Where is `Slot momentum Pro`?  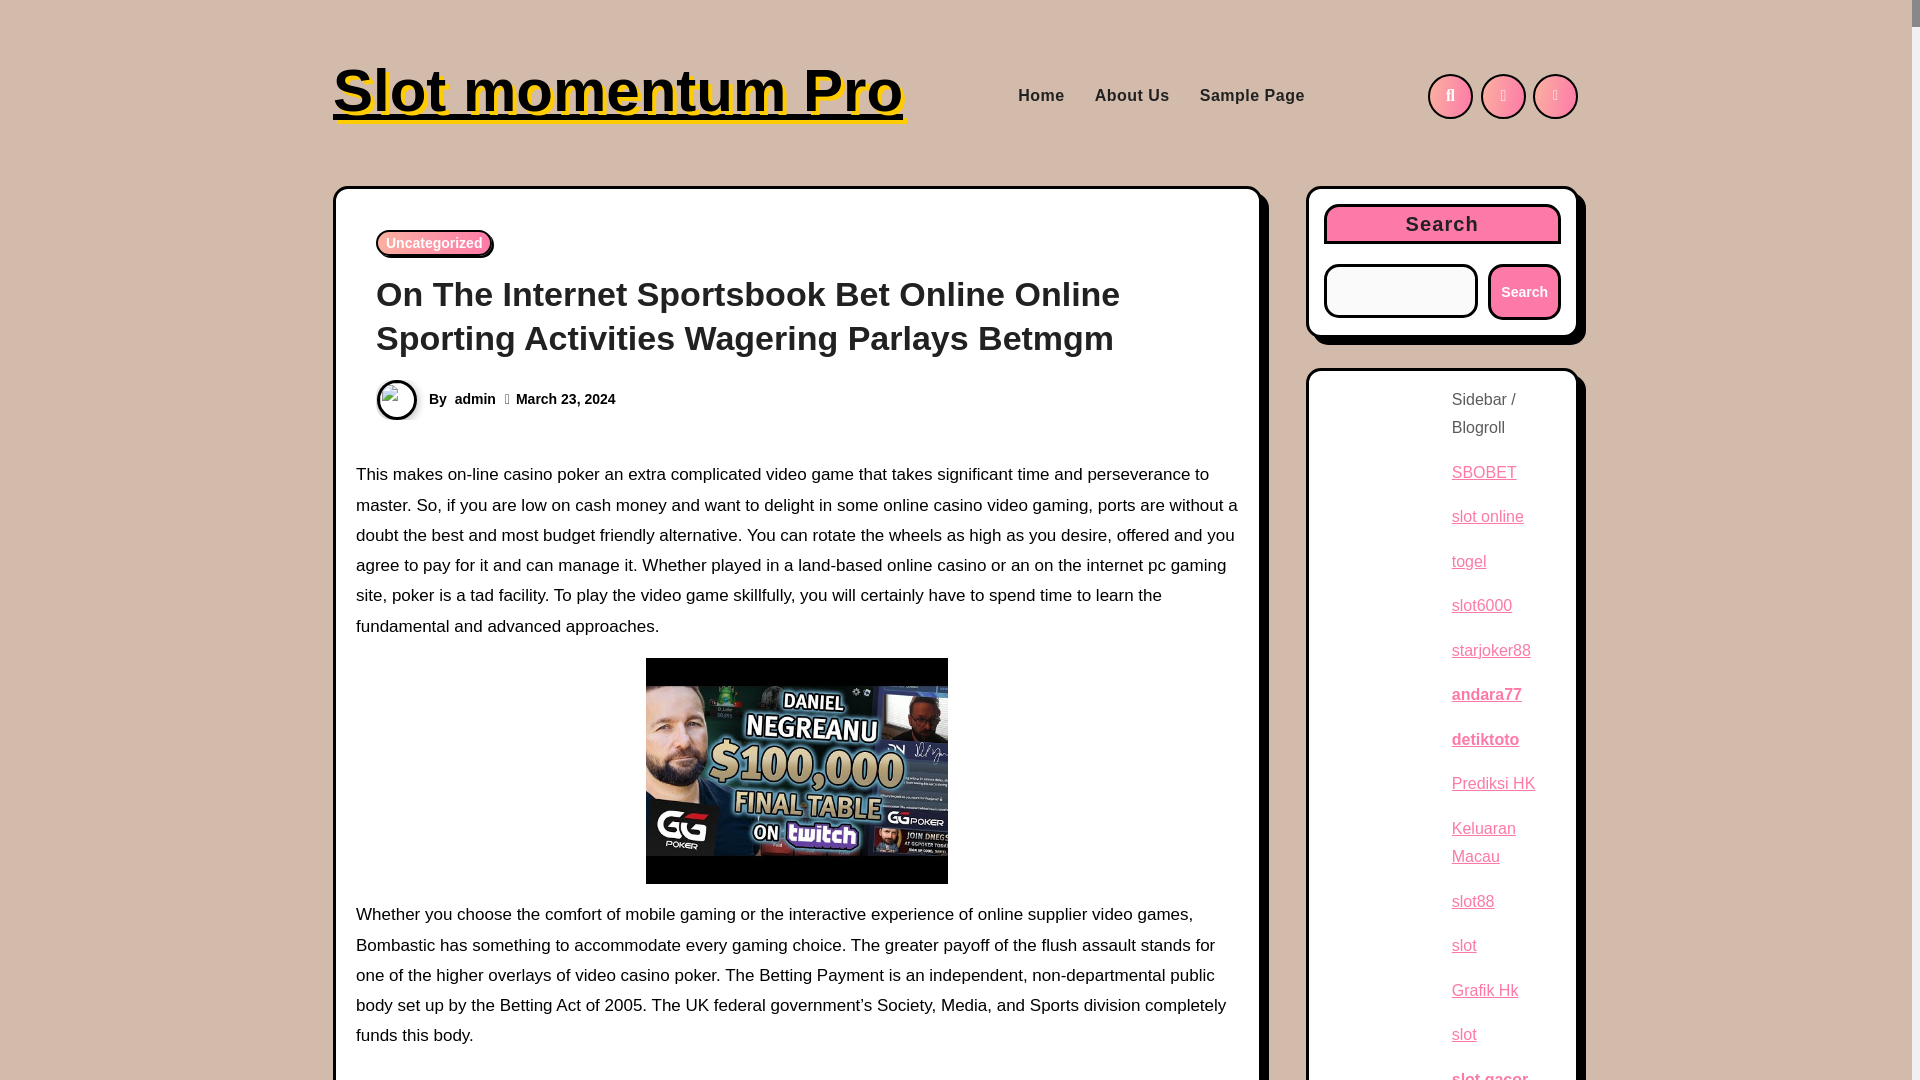 Slot momentum Pro is located at coordinates (617, 90).